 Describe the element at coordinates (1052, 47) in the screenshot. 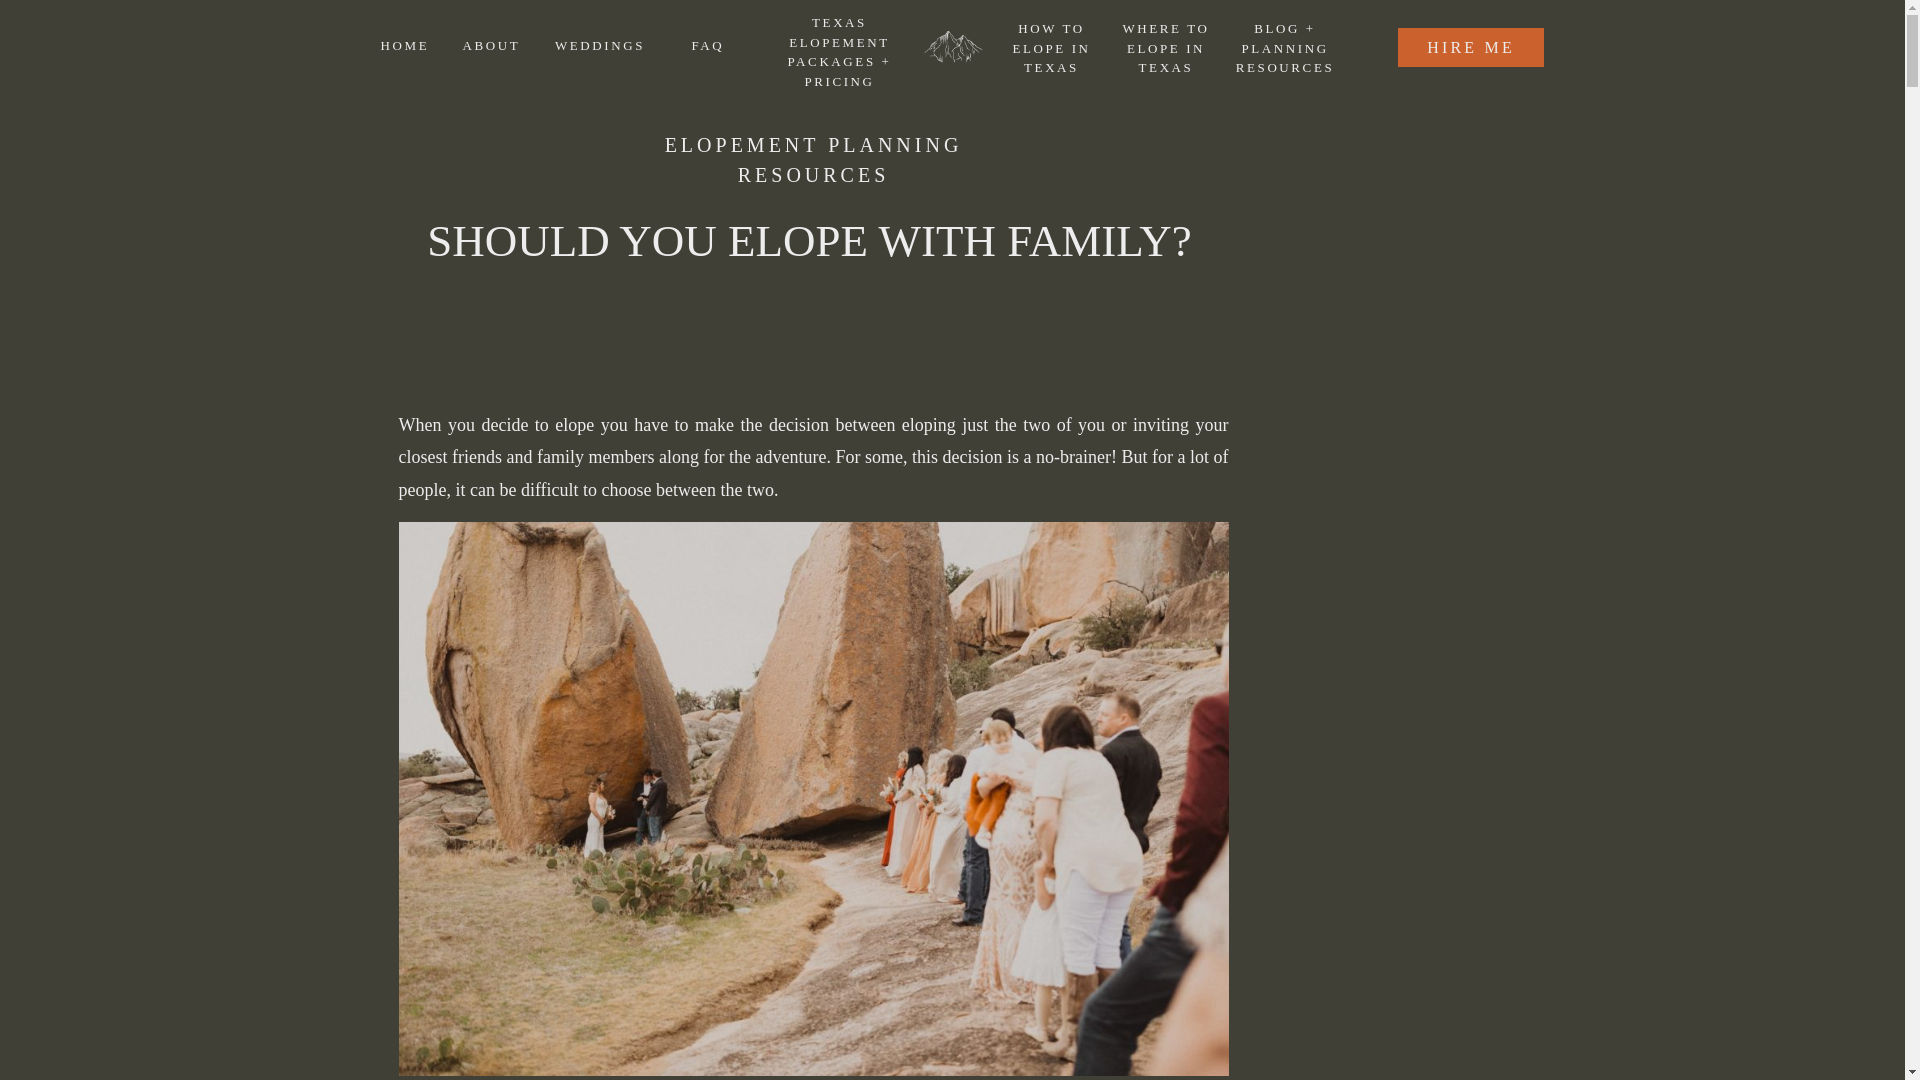

I see `HOW TO ELOPE IN TEXAS` at that location.